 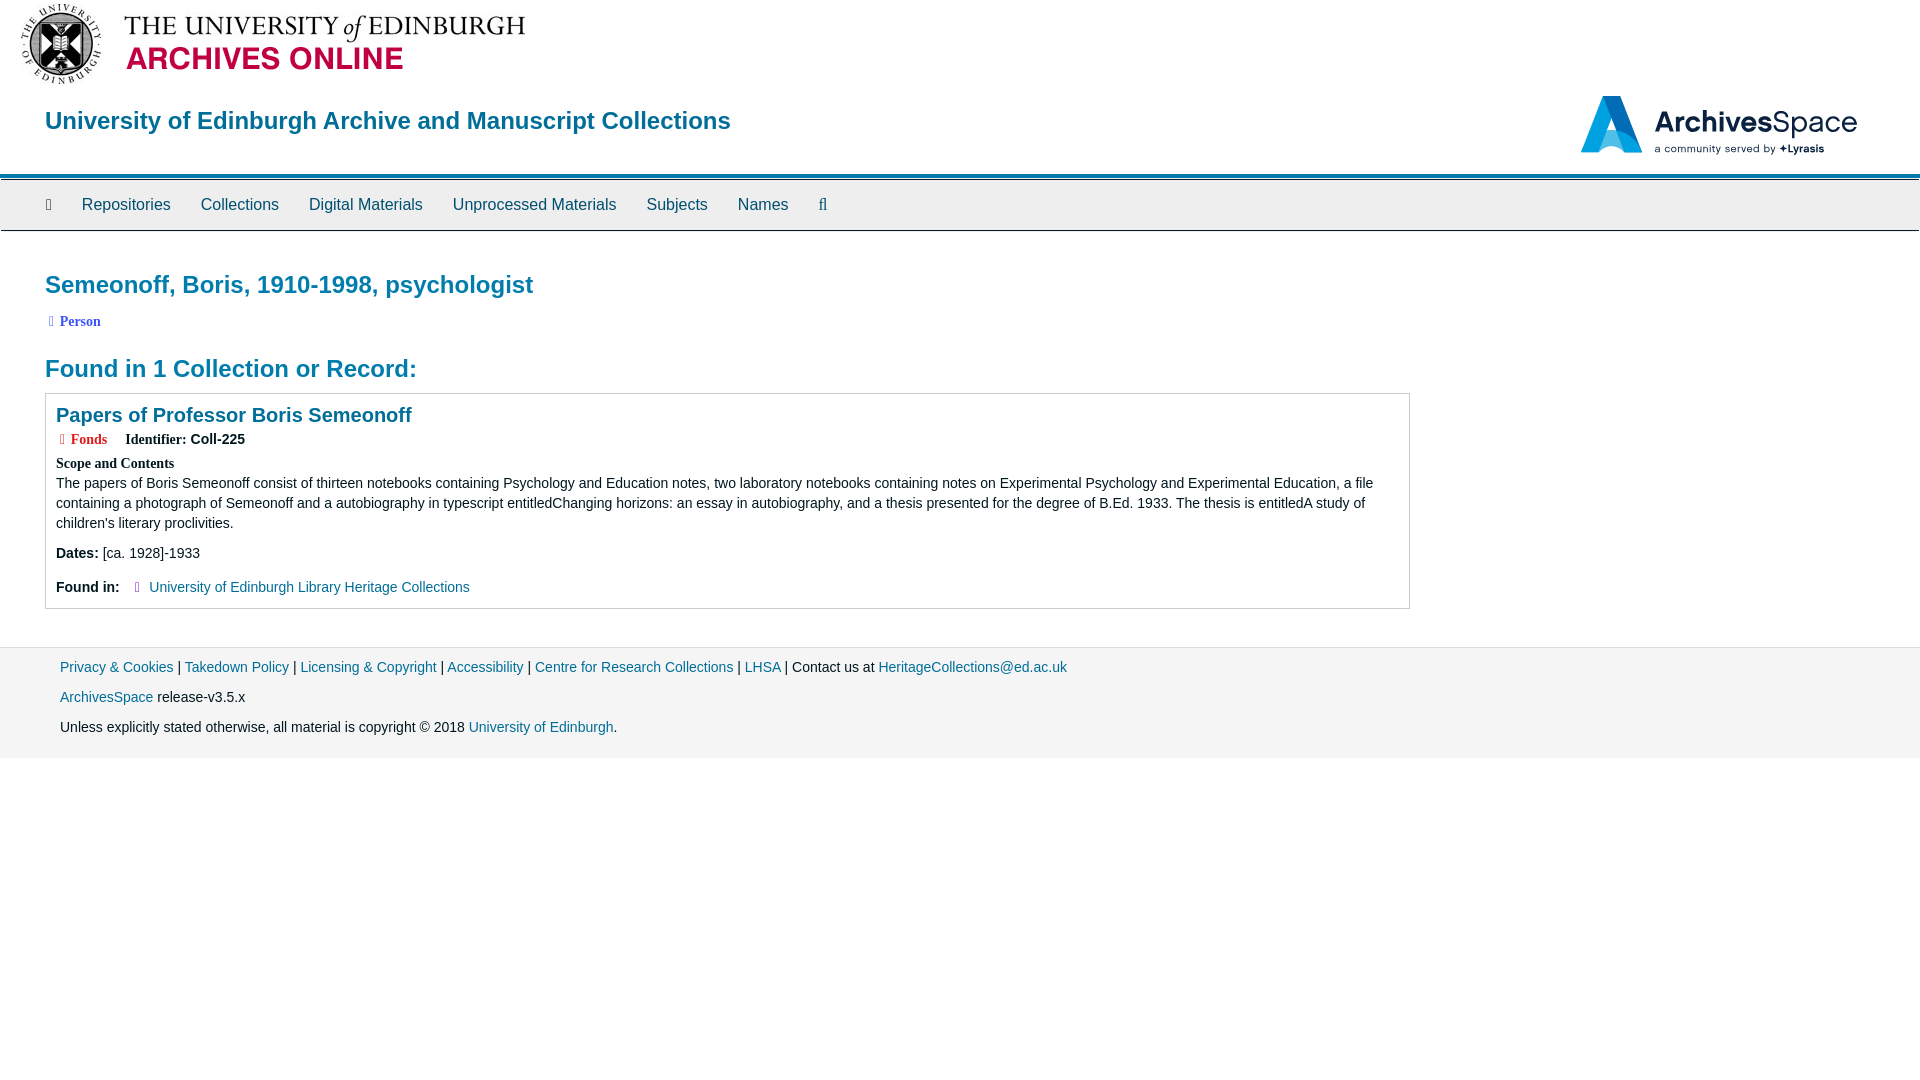 I want to click on Centre for Research Collections, so click(x=634, y=666).